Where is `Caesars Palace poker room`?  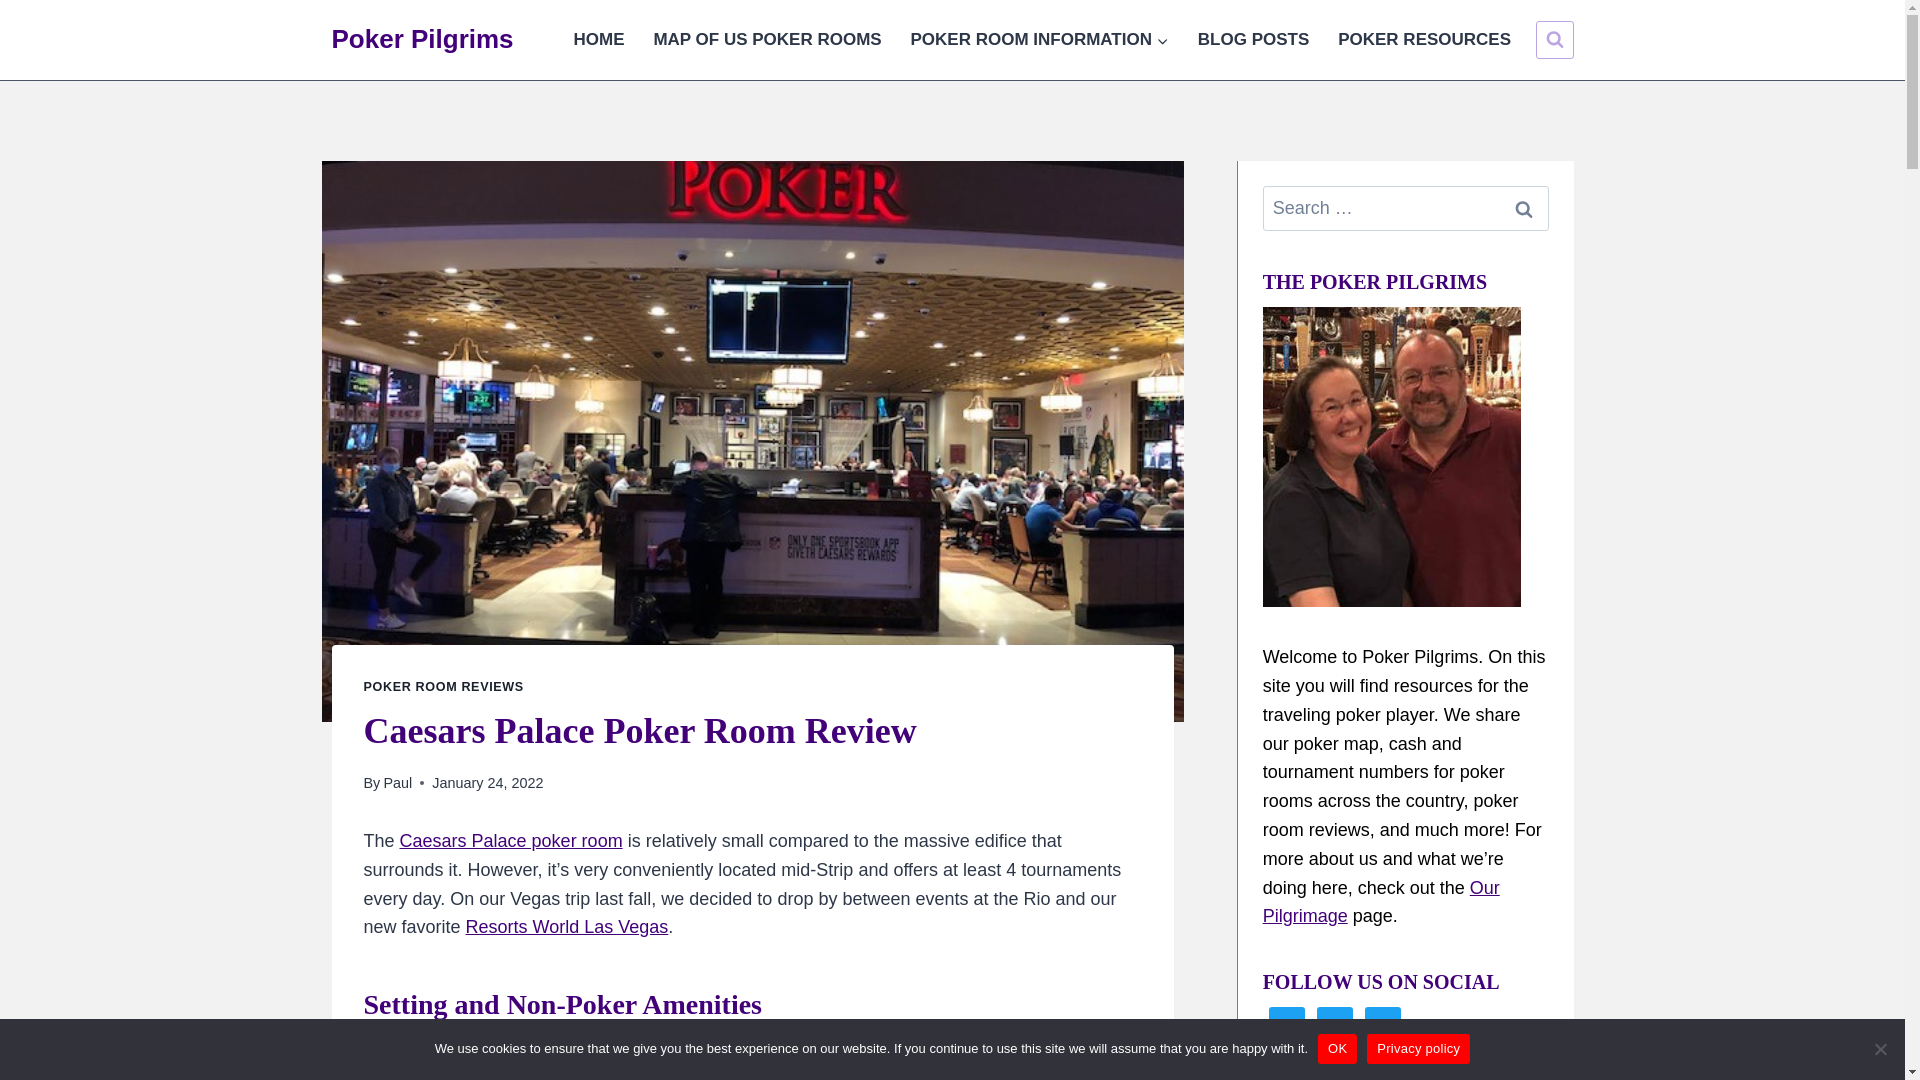
Caesars Palace poker room is located at coordinates (510, 840).